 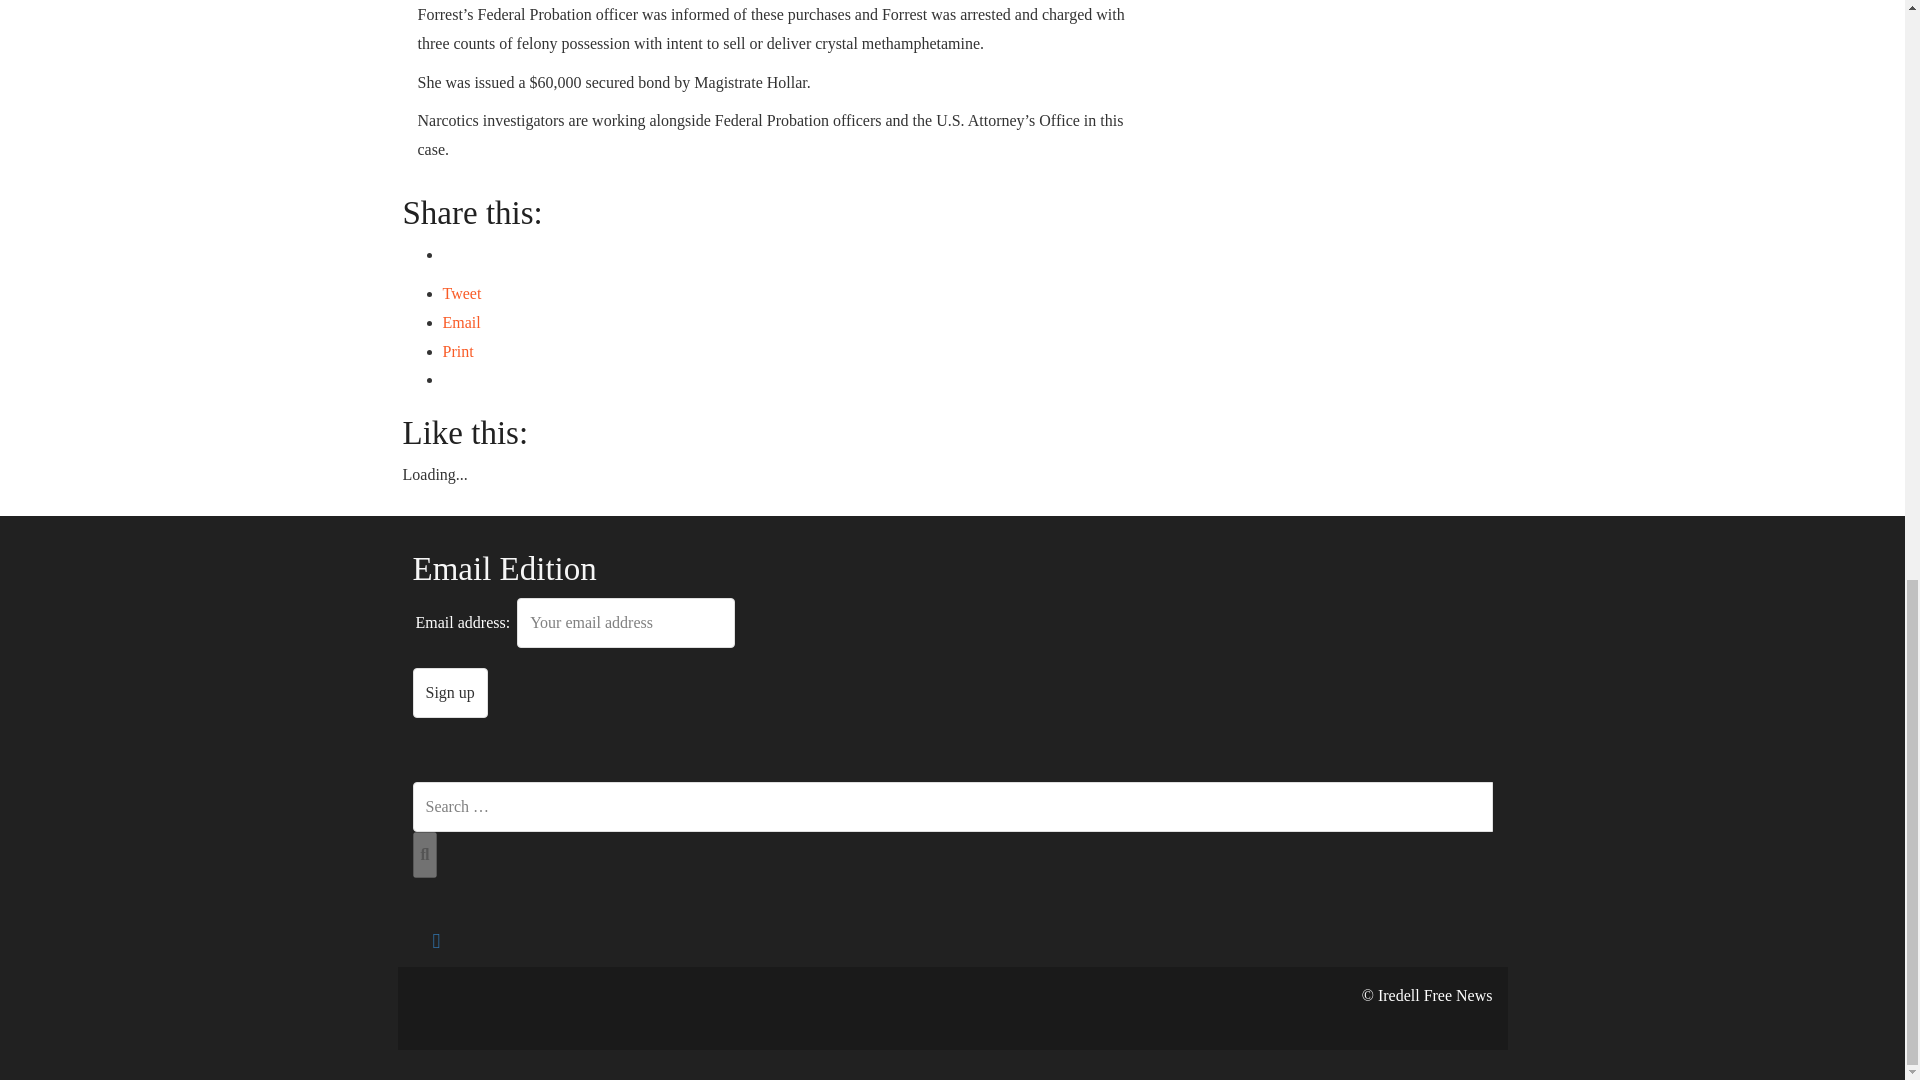 I want to click on Print, so click(x=456, y=351).